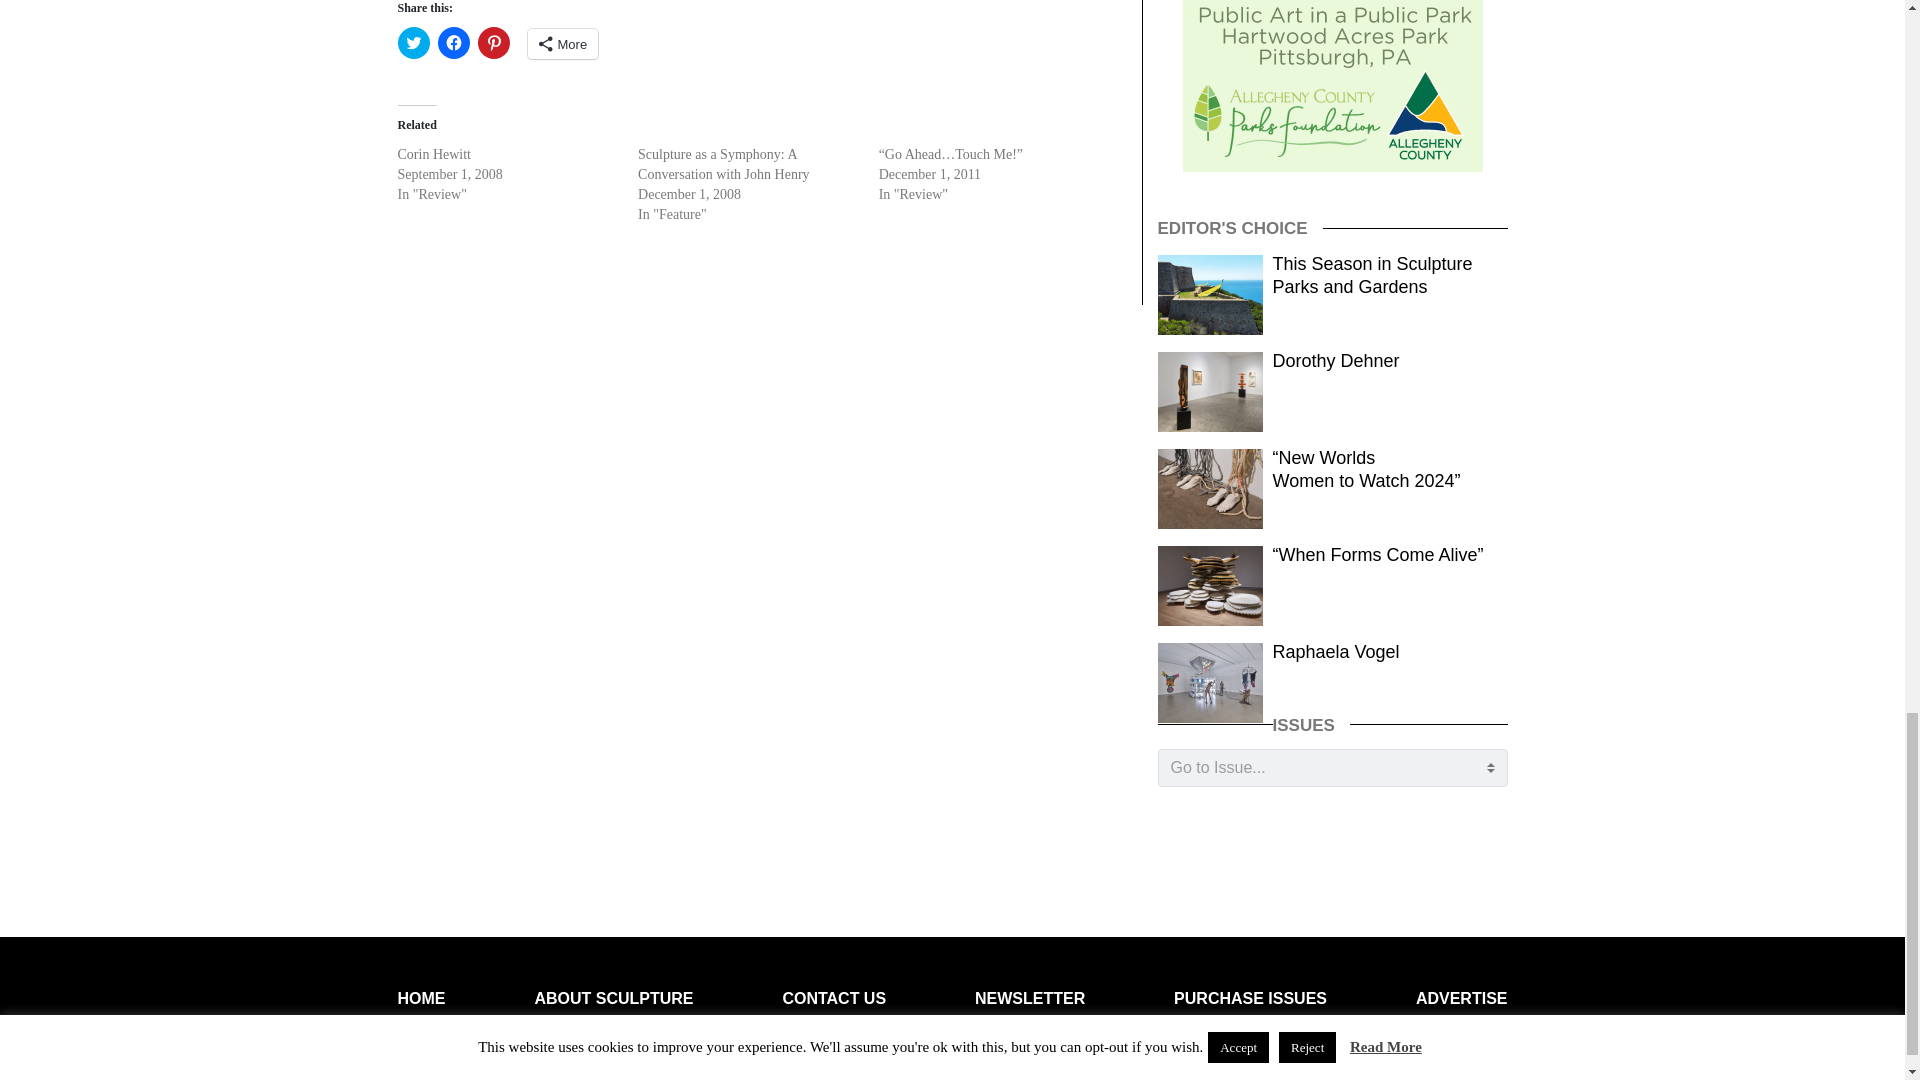  I want to click on Click to share on Facebook, so click(454, 43).